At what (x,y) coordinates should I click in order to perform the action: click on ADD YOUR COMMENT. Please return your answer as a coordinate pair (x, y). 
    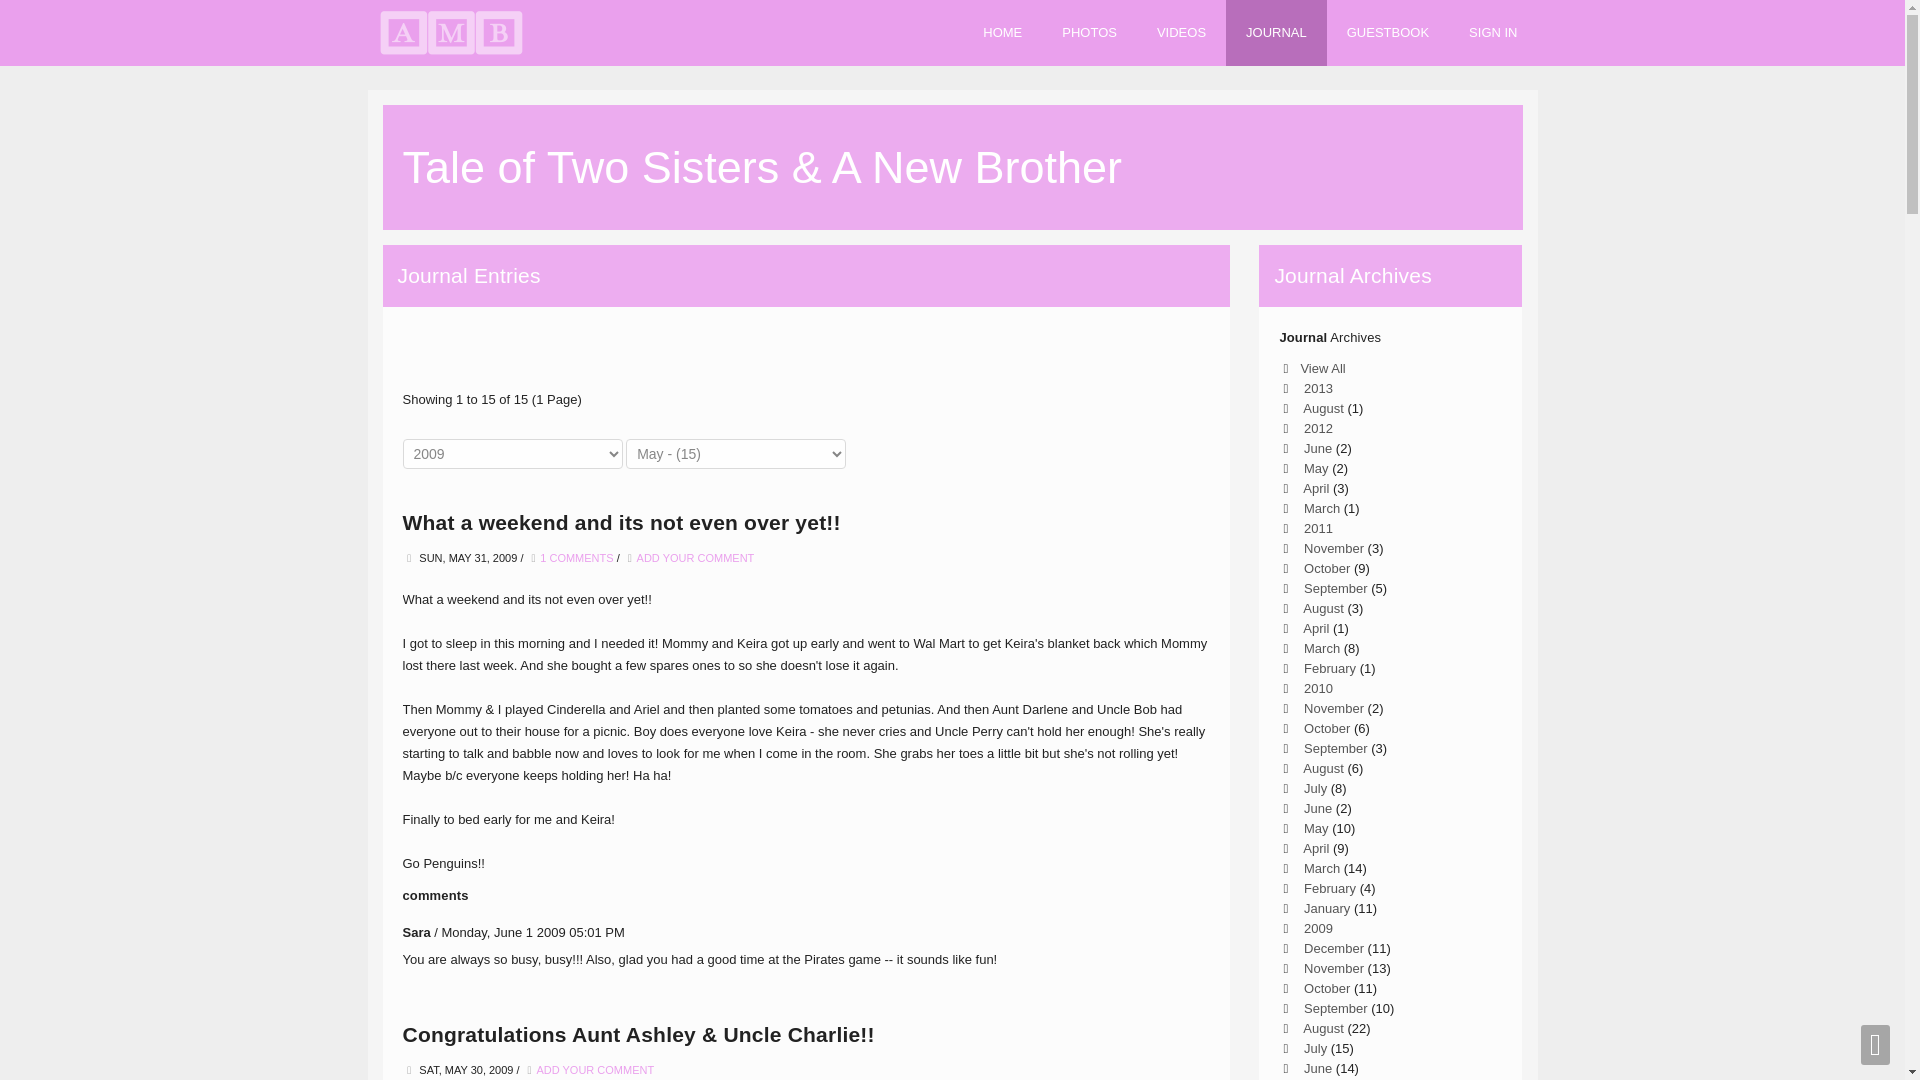
    Looking at the image, I should click on (696, 557).